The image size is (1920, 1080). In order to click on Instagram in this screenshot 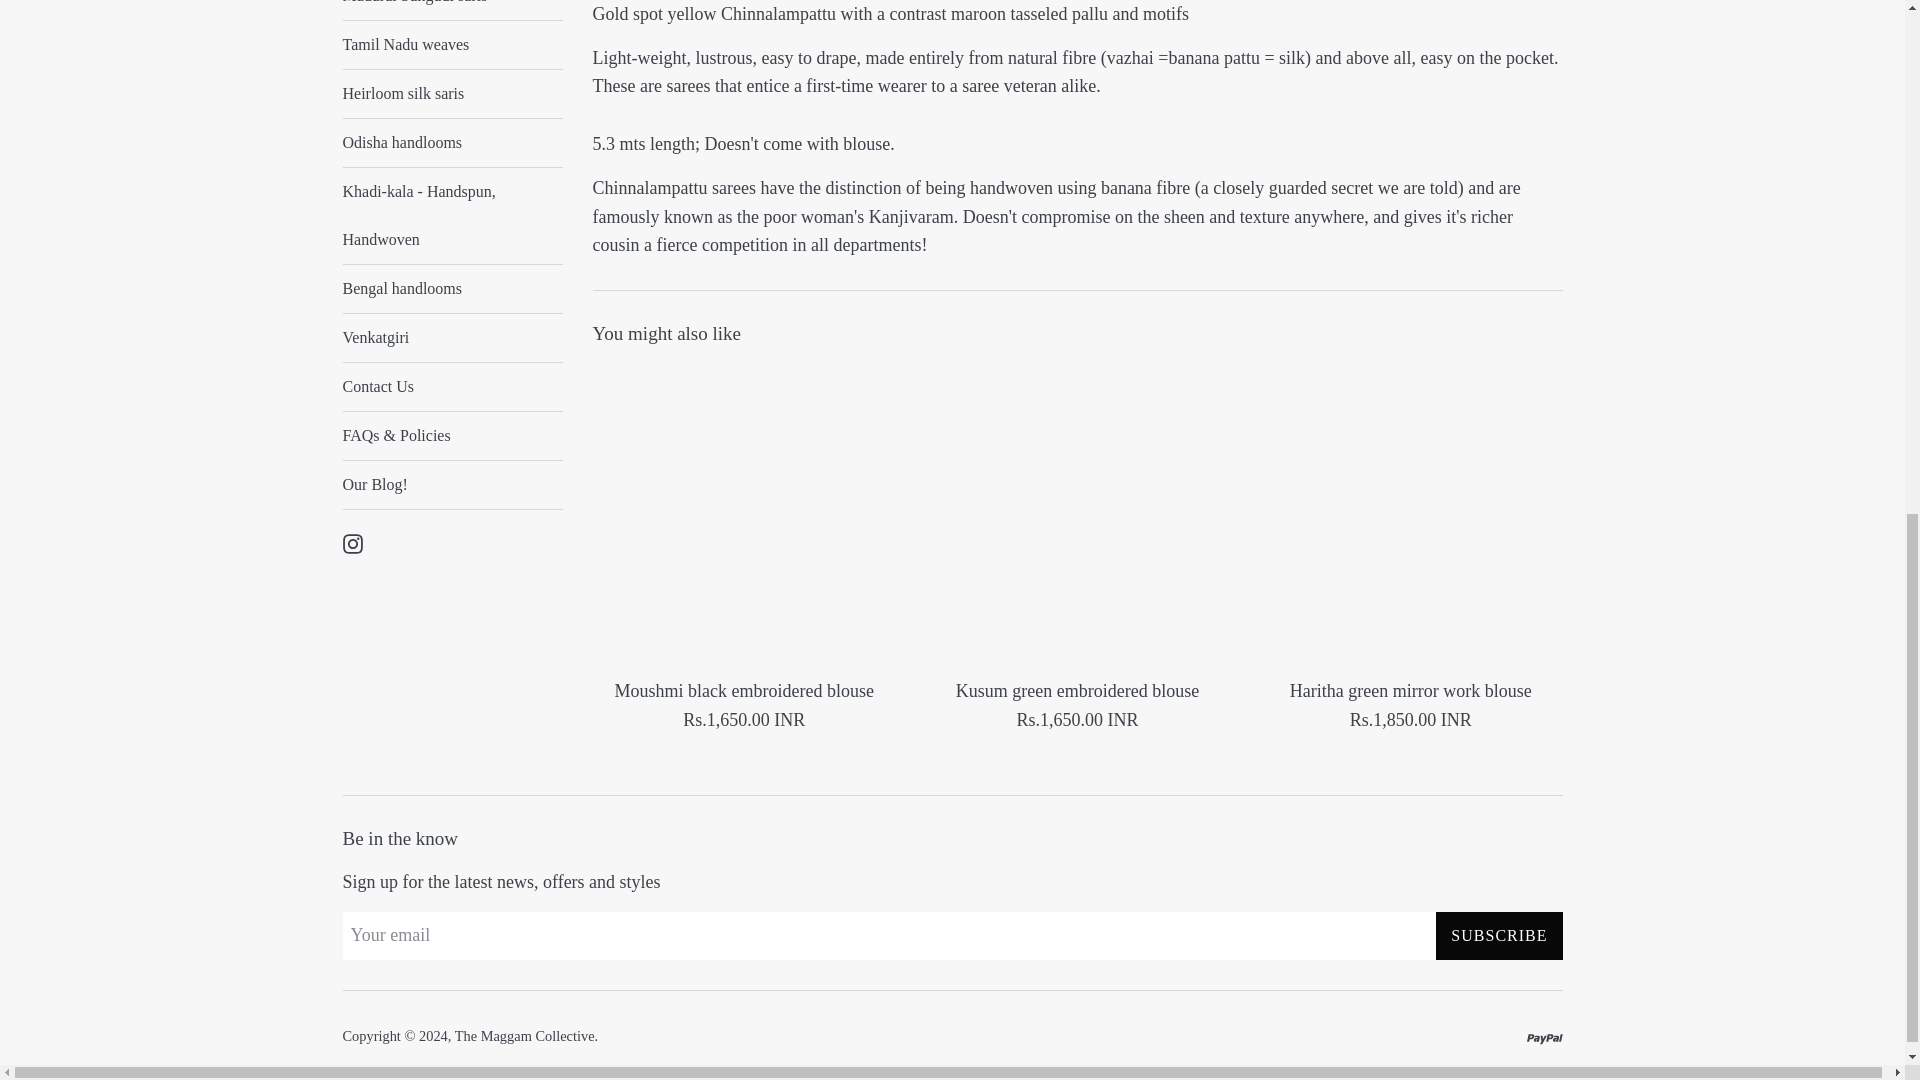, I will do `click(352, 542)`.